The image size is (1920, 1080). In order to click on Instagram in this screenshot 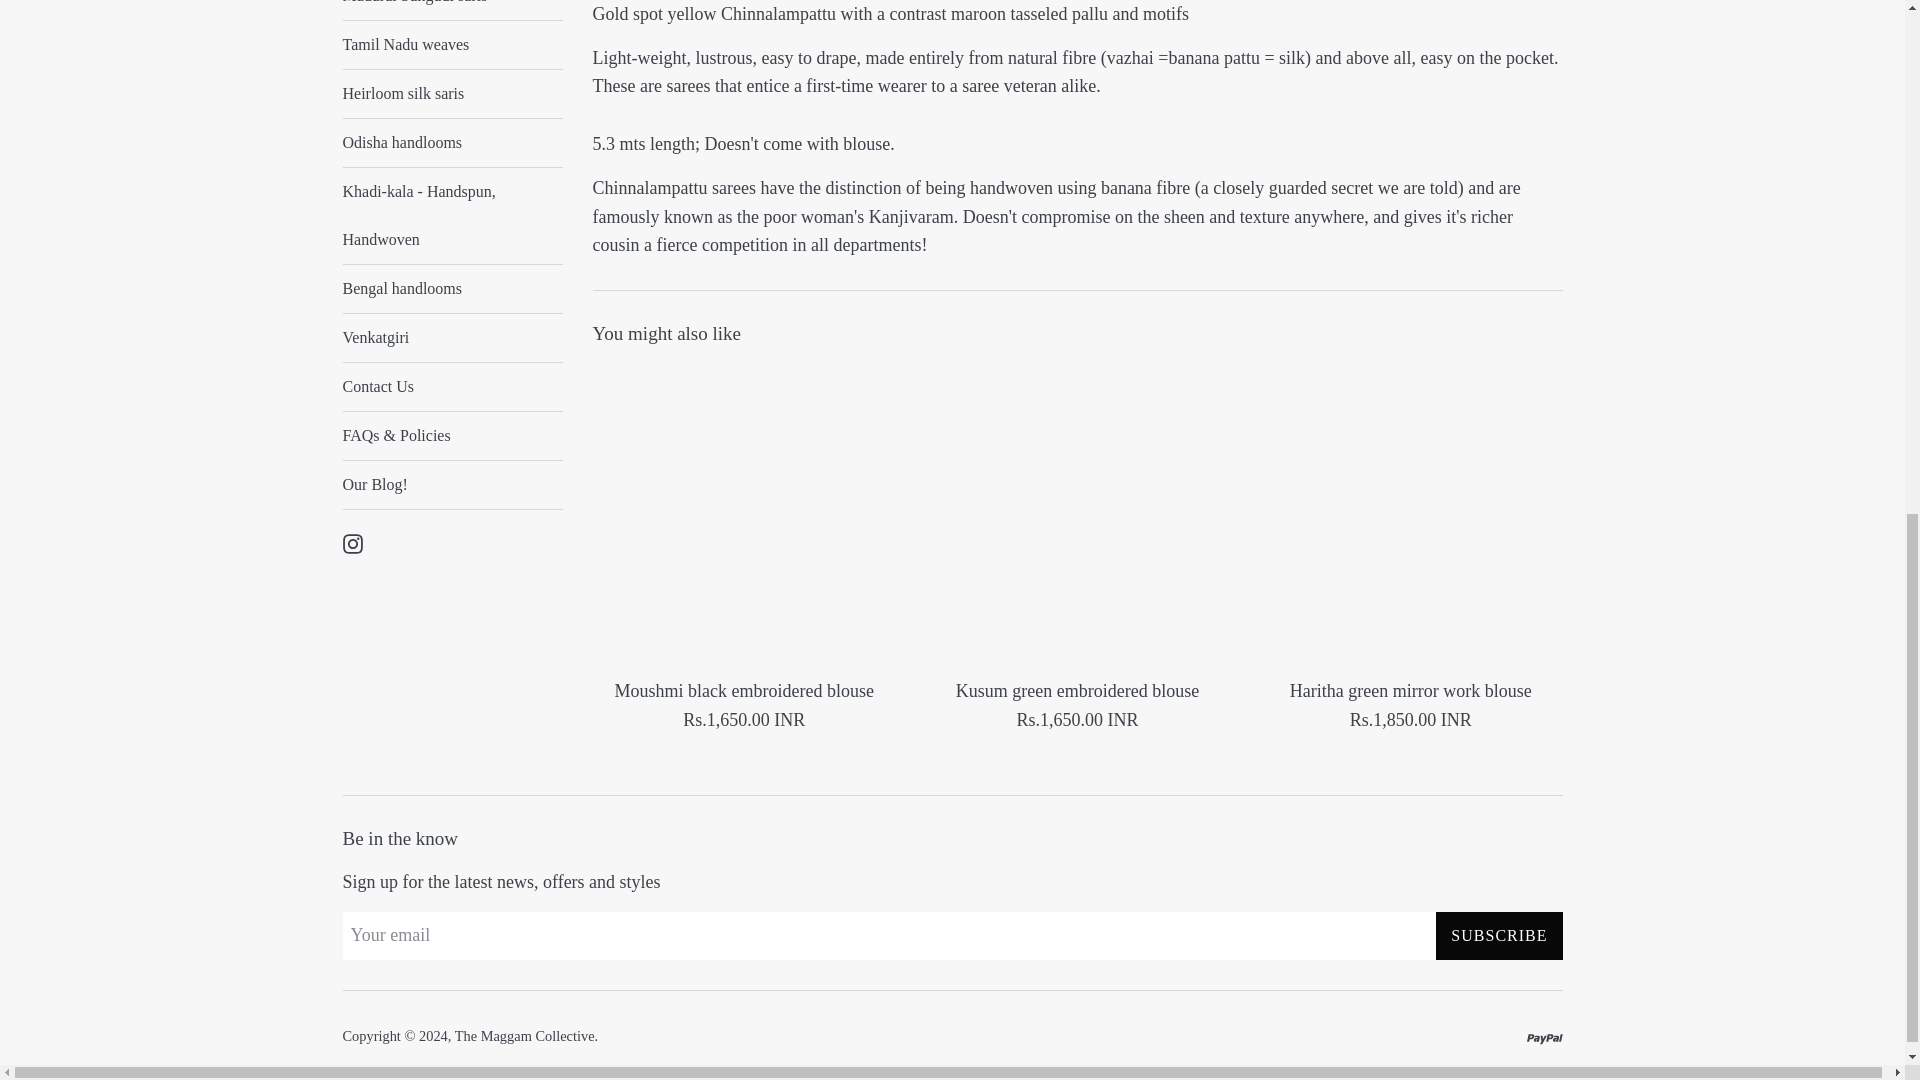, I will do `click(352, 542)`.